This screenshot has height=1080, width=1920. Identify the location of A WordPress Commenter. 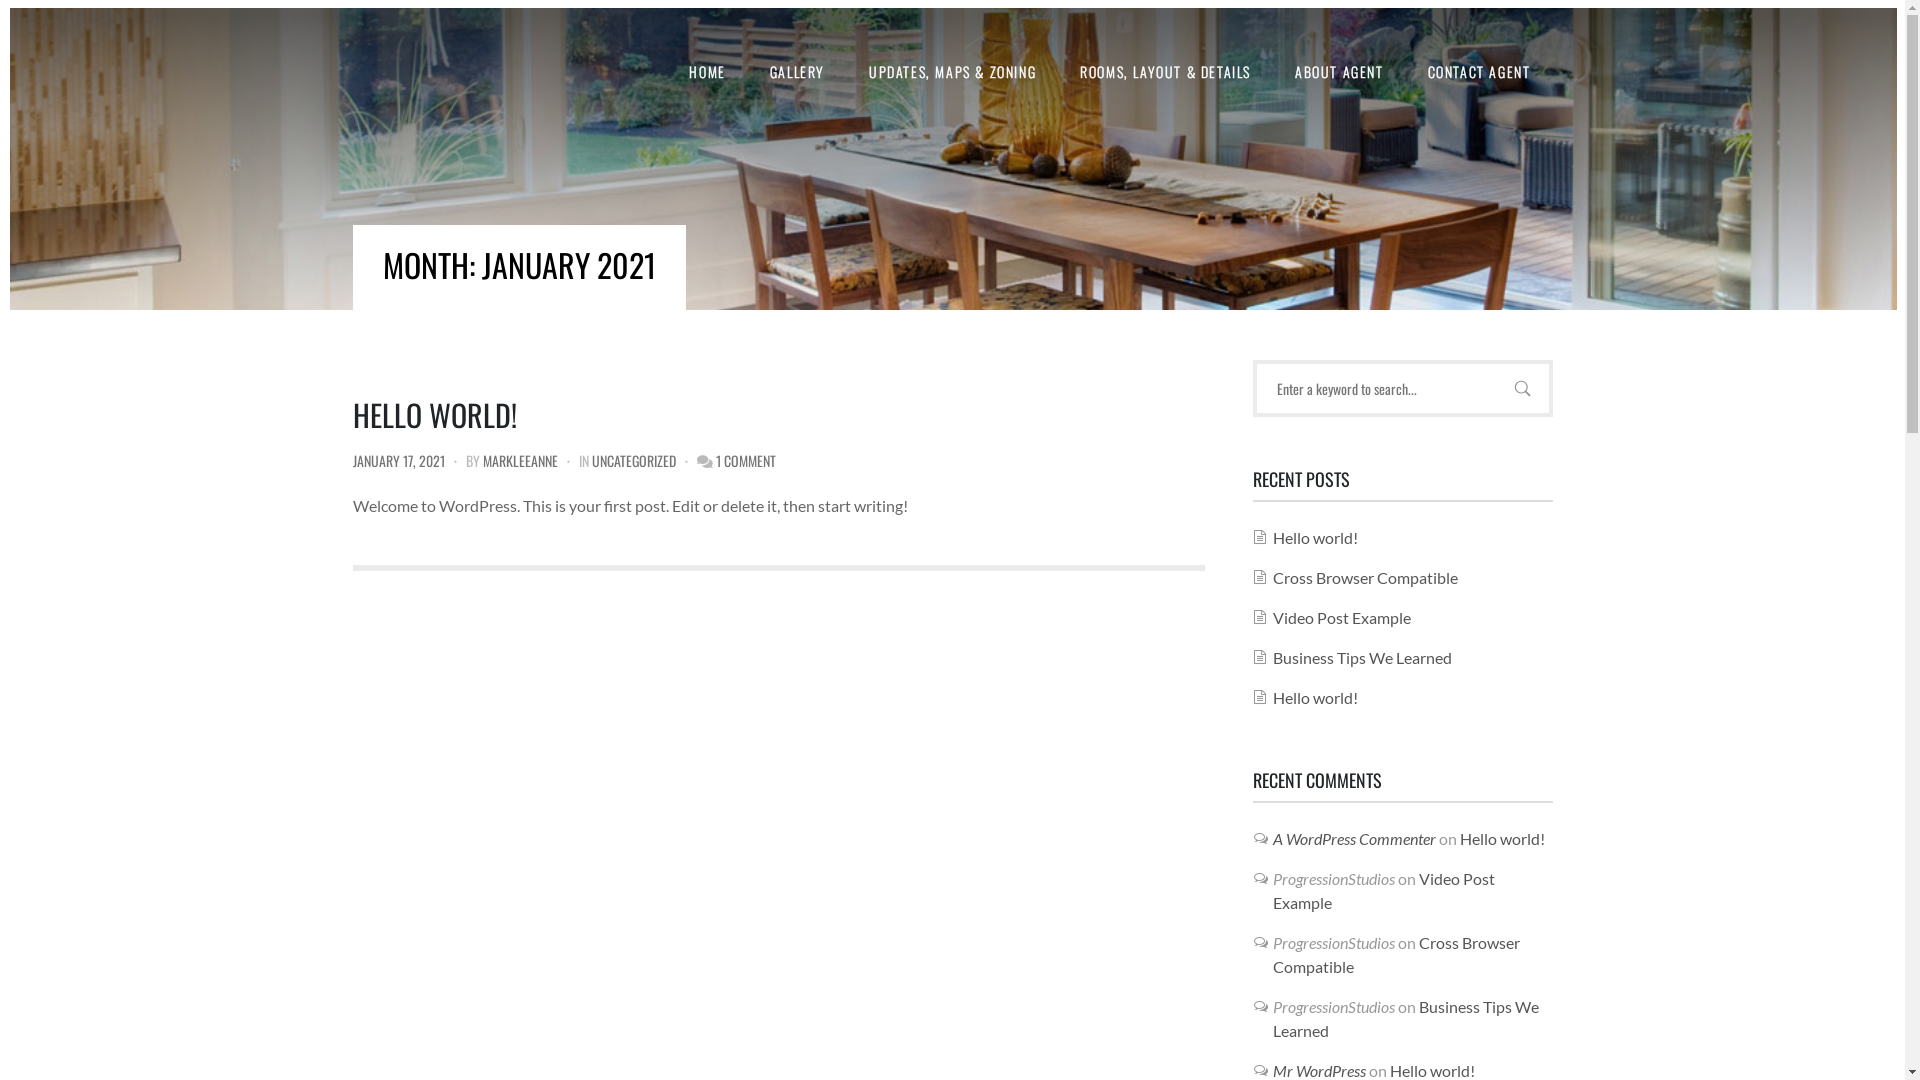
(1354, 838).